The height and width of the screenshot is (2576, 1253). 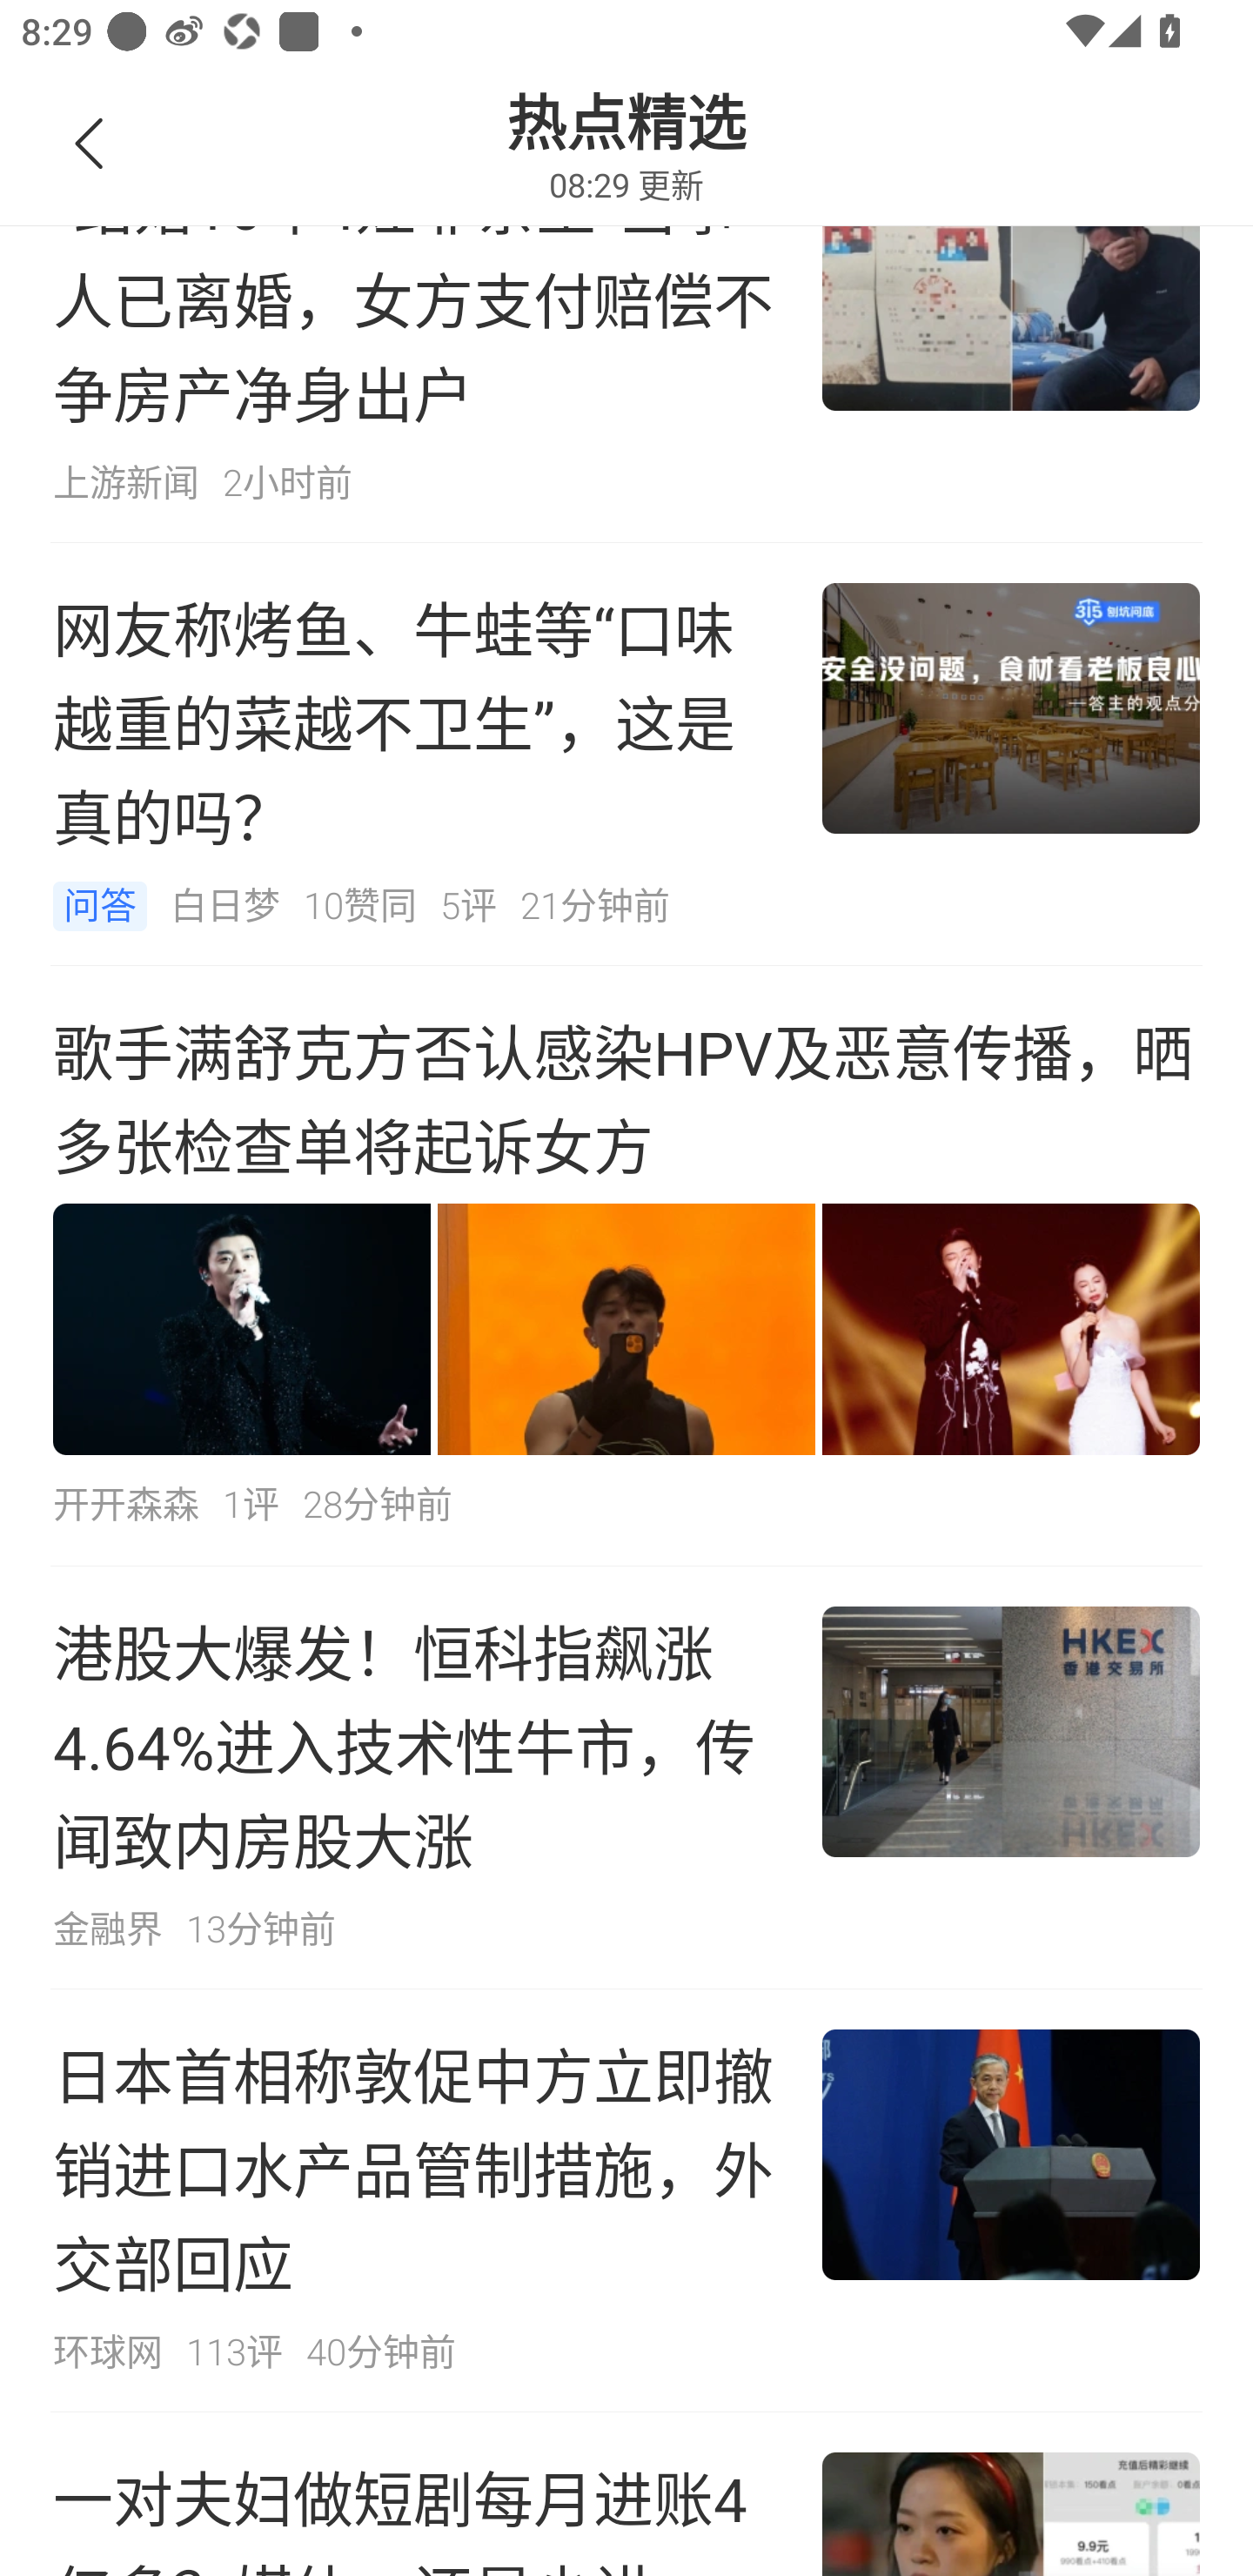 I want to click on “结婚16年4娃非亲生”当事人已离婚，女方支付赔偿不争房产净身出户 上游新闻 2小时前, so click(x=626, y=331).